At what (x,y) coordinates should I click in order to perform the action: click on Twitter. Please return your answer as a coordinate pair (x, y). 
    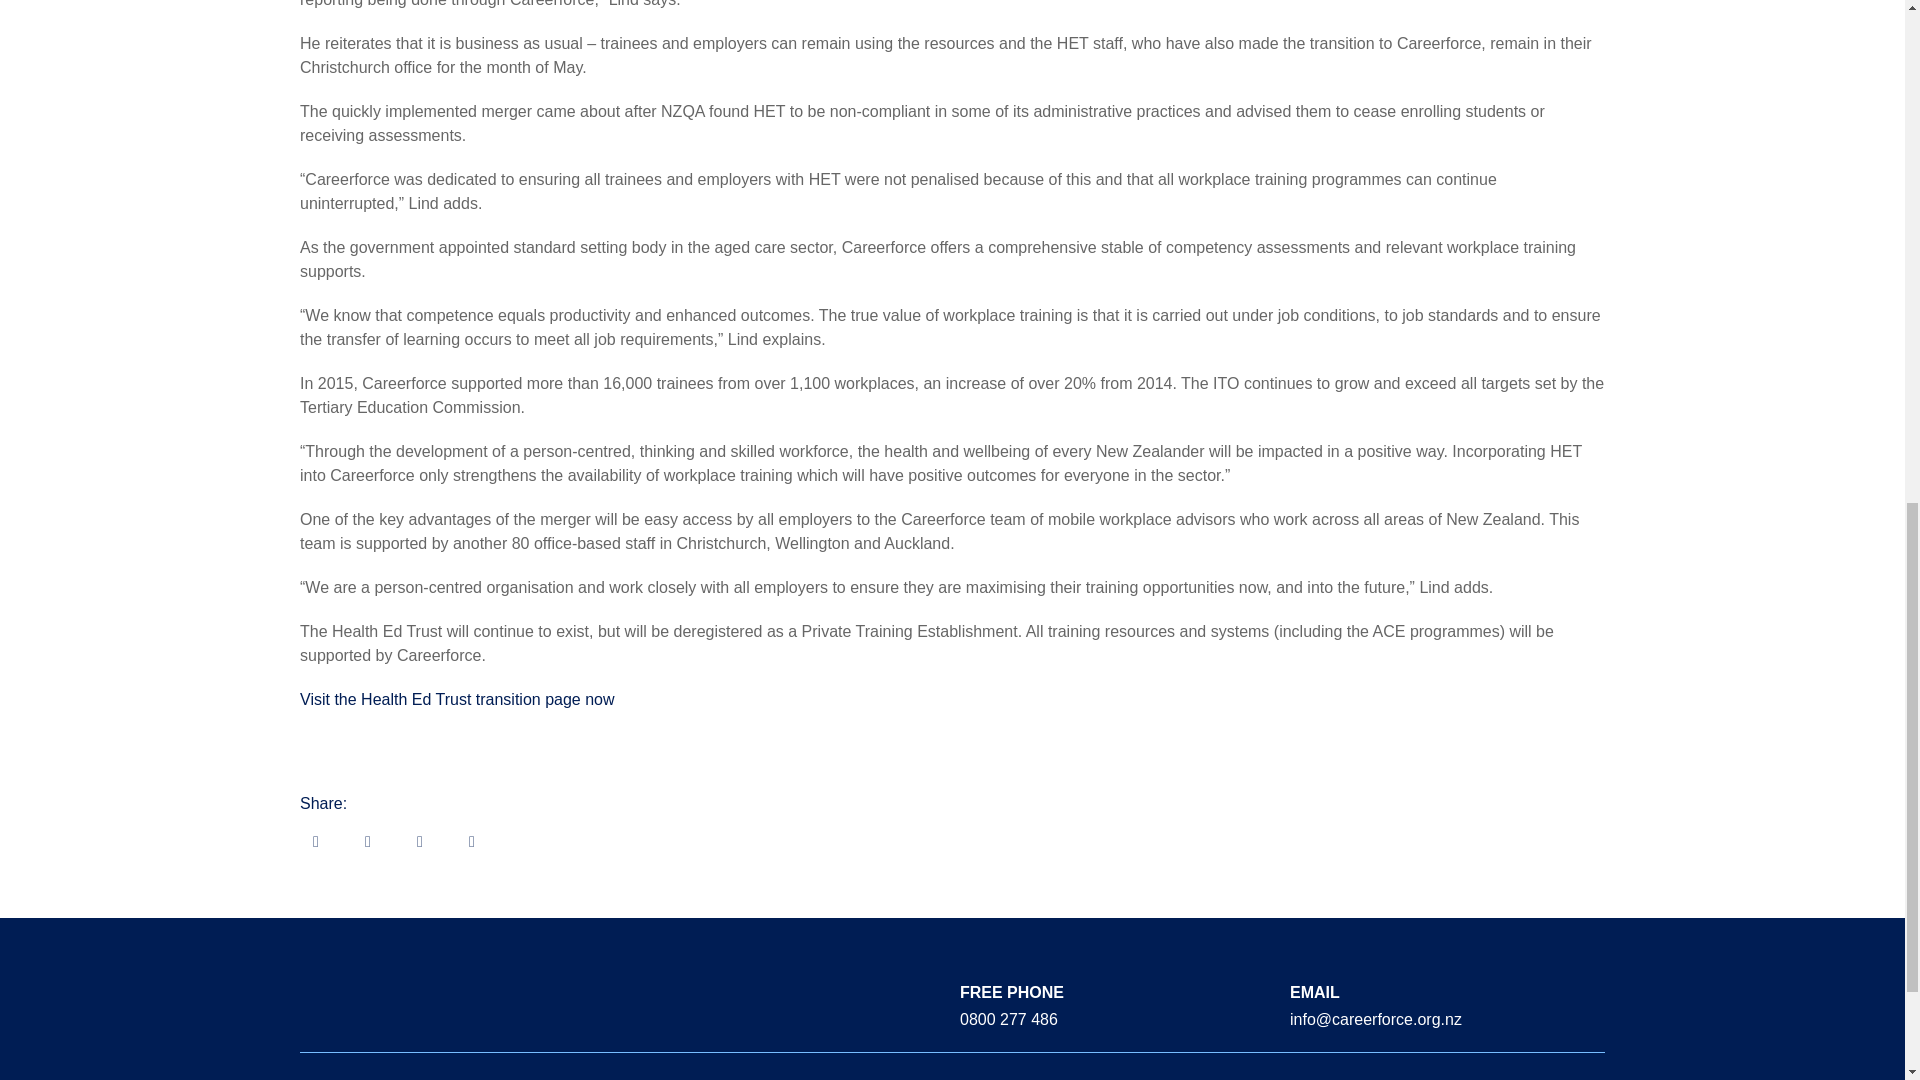
    Looking at the image, I should click on (419, 840).